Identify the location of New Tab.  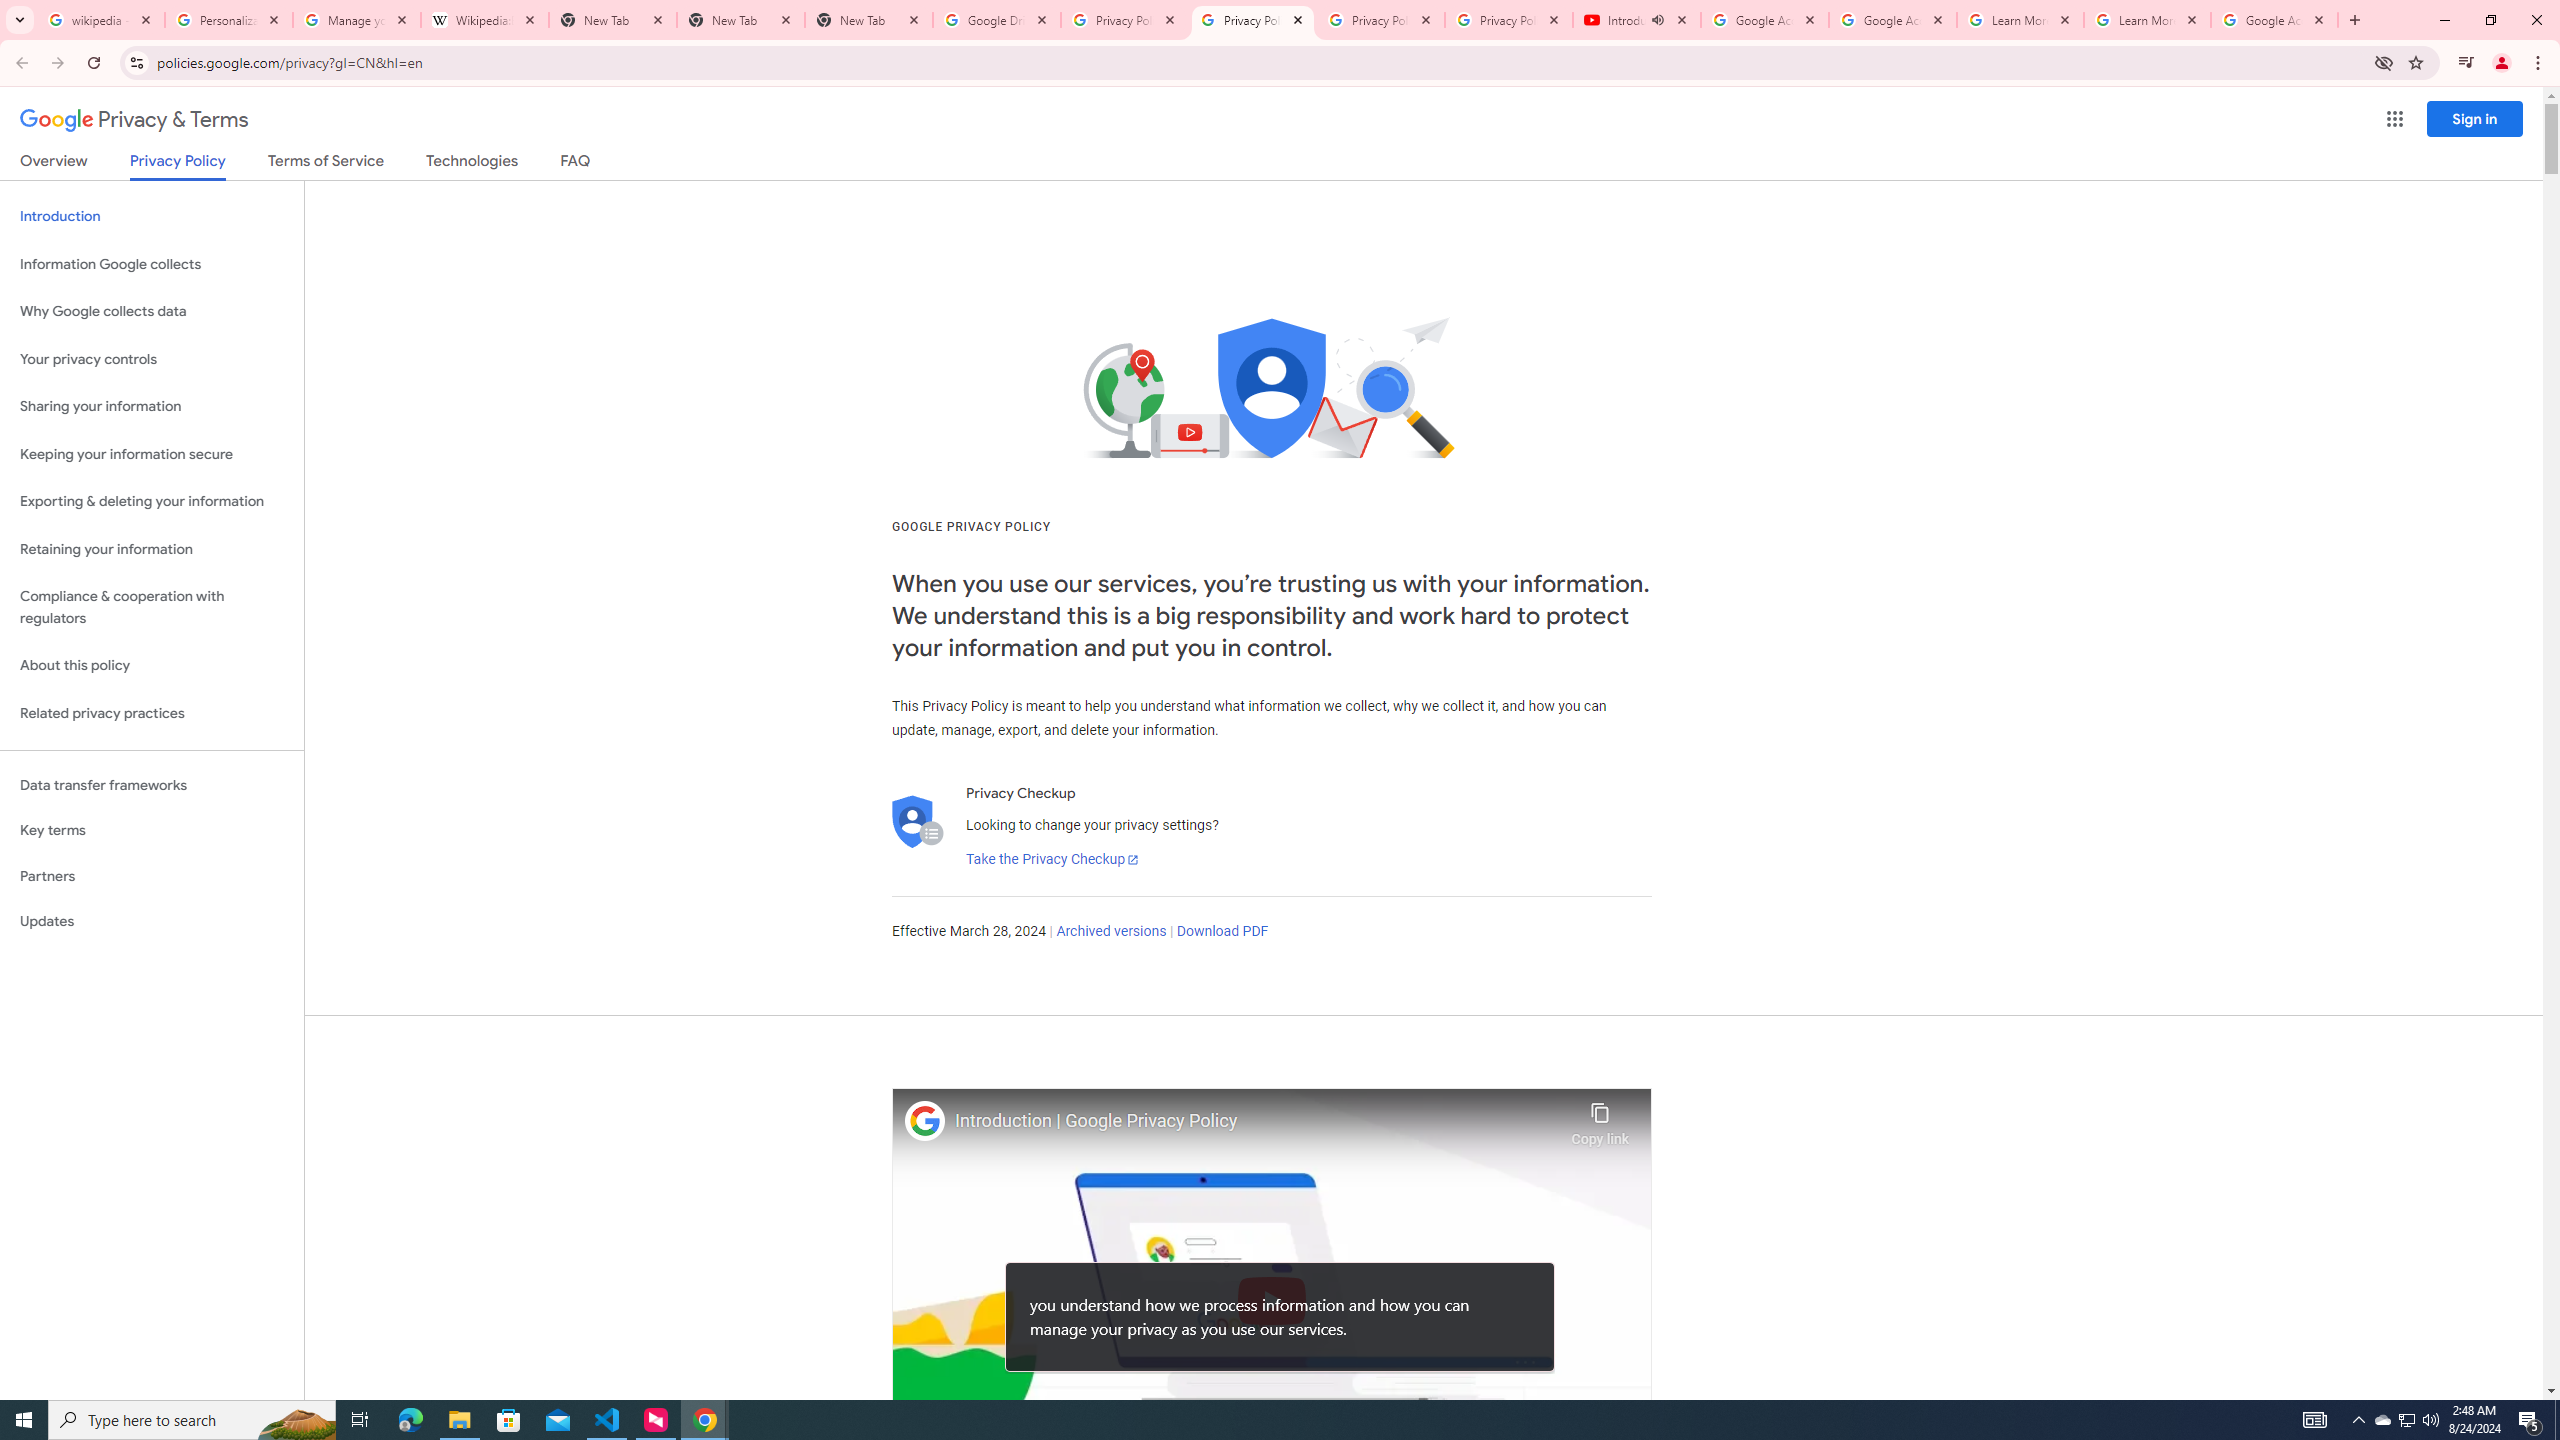
(741, 20).